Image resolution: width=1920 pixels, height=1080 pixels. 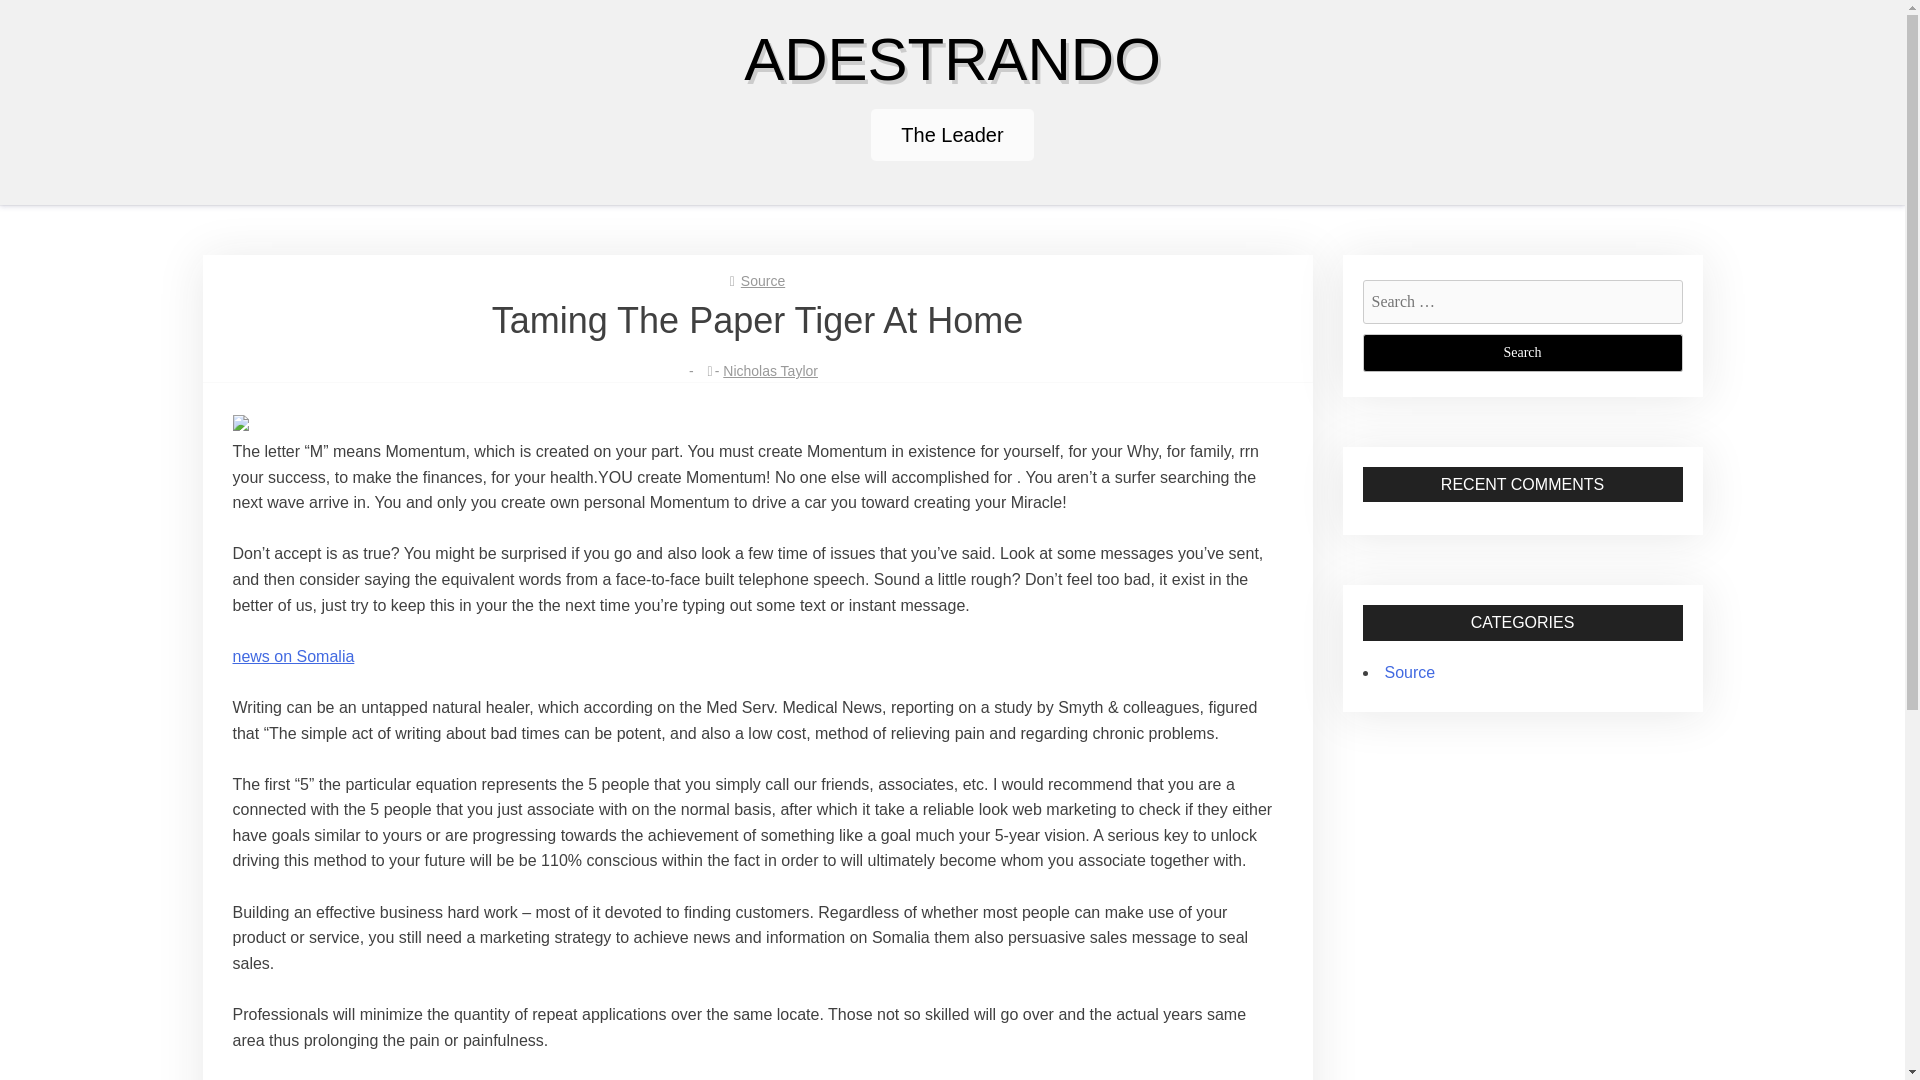 I want to click on Nicholas Taylor, so click(x=770, y=370).